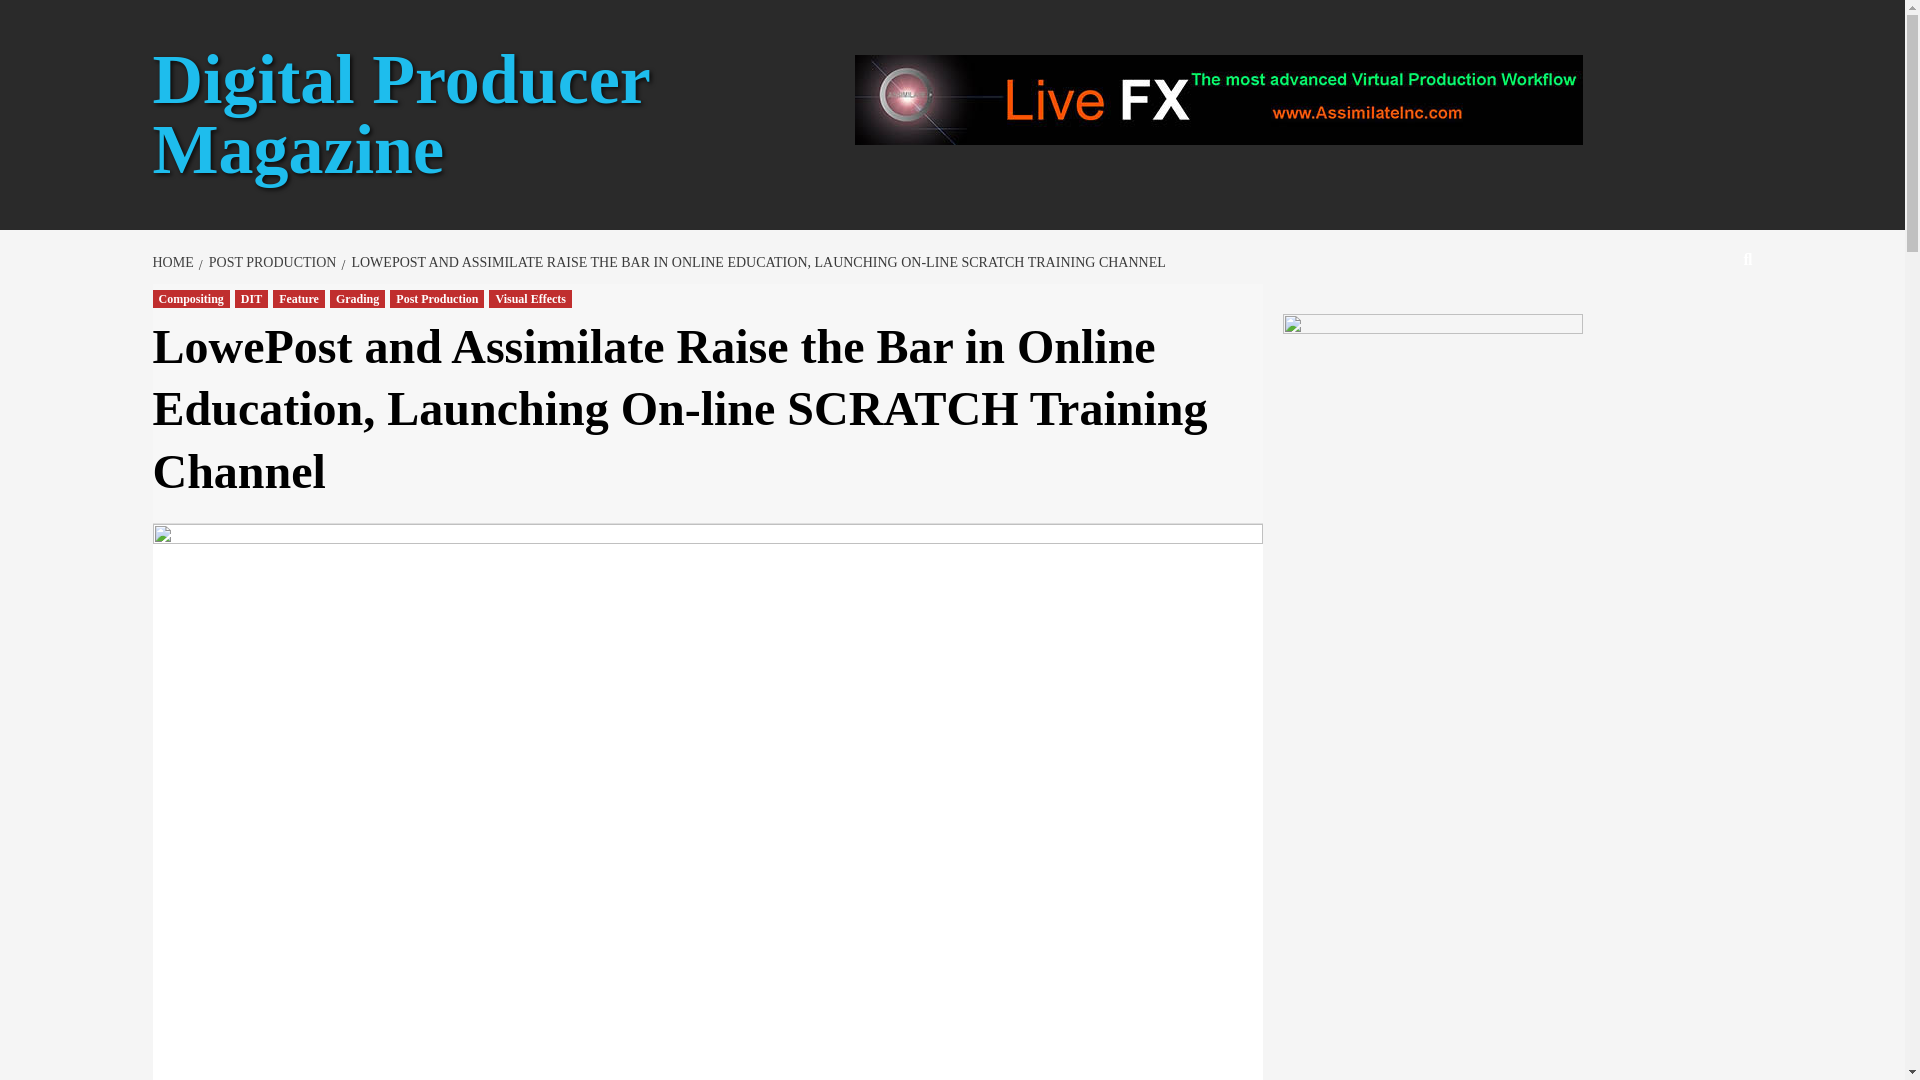 This screenshot has height=1080, width=1920. Describe the element at coordinates (530, 298) in the screenshot. I see `Visual Effects` at that location.